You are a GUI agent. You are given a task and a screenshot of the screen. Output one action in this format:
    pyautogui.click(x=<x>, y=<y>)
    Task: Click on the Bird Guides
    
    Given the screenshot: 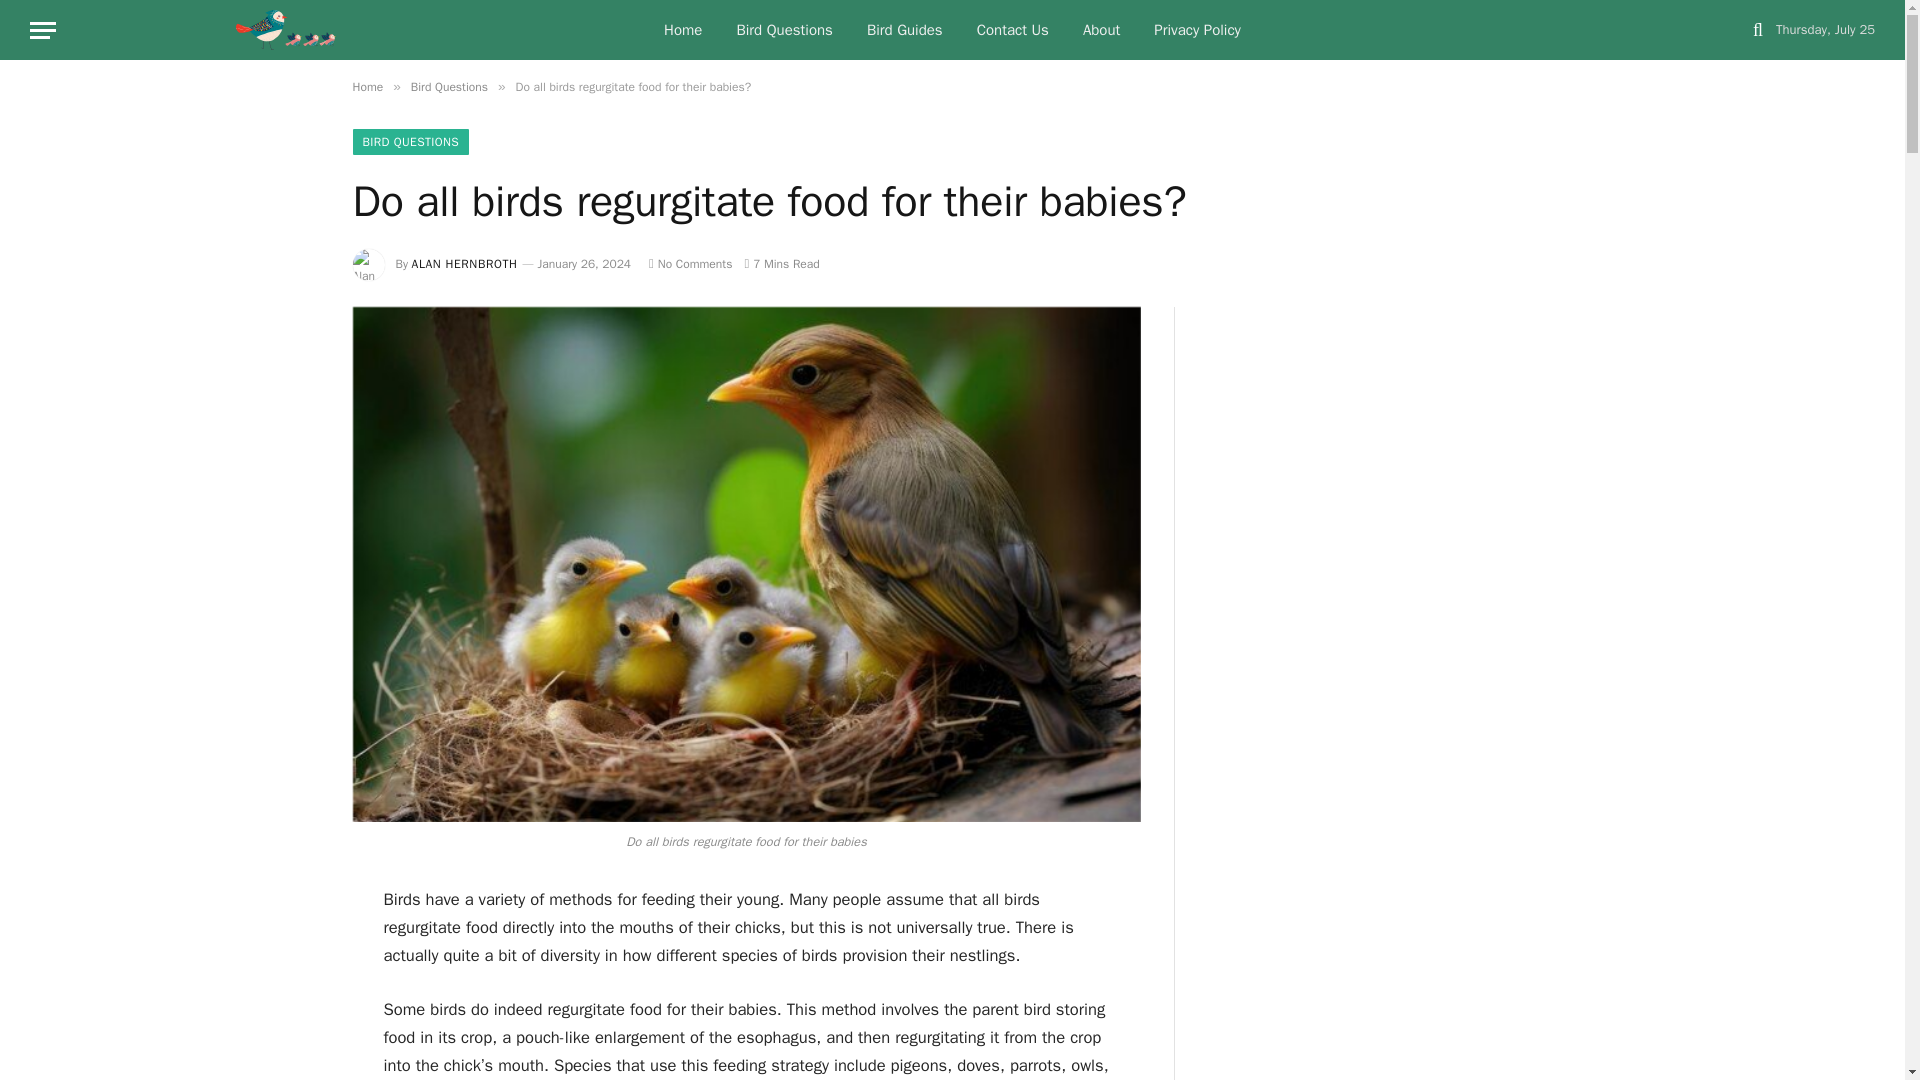 What is the action you would take?
    pyautogui.click(x=905, y=30)
    